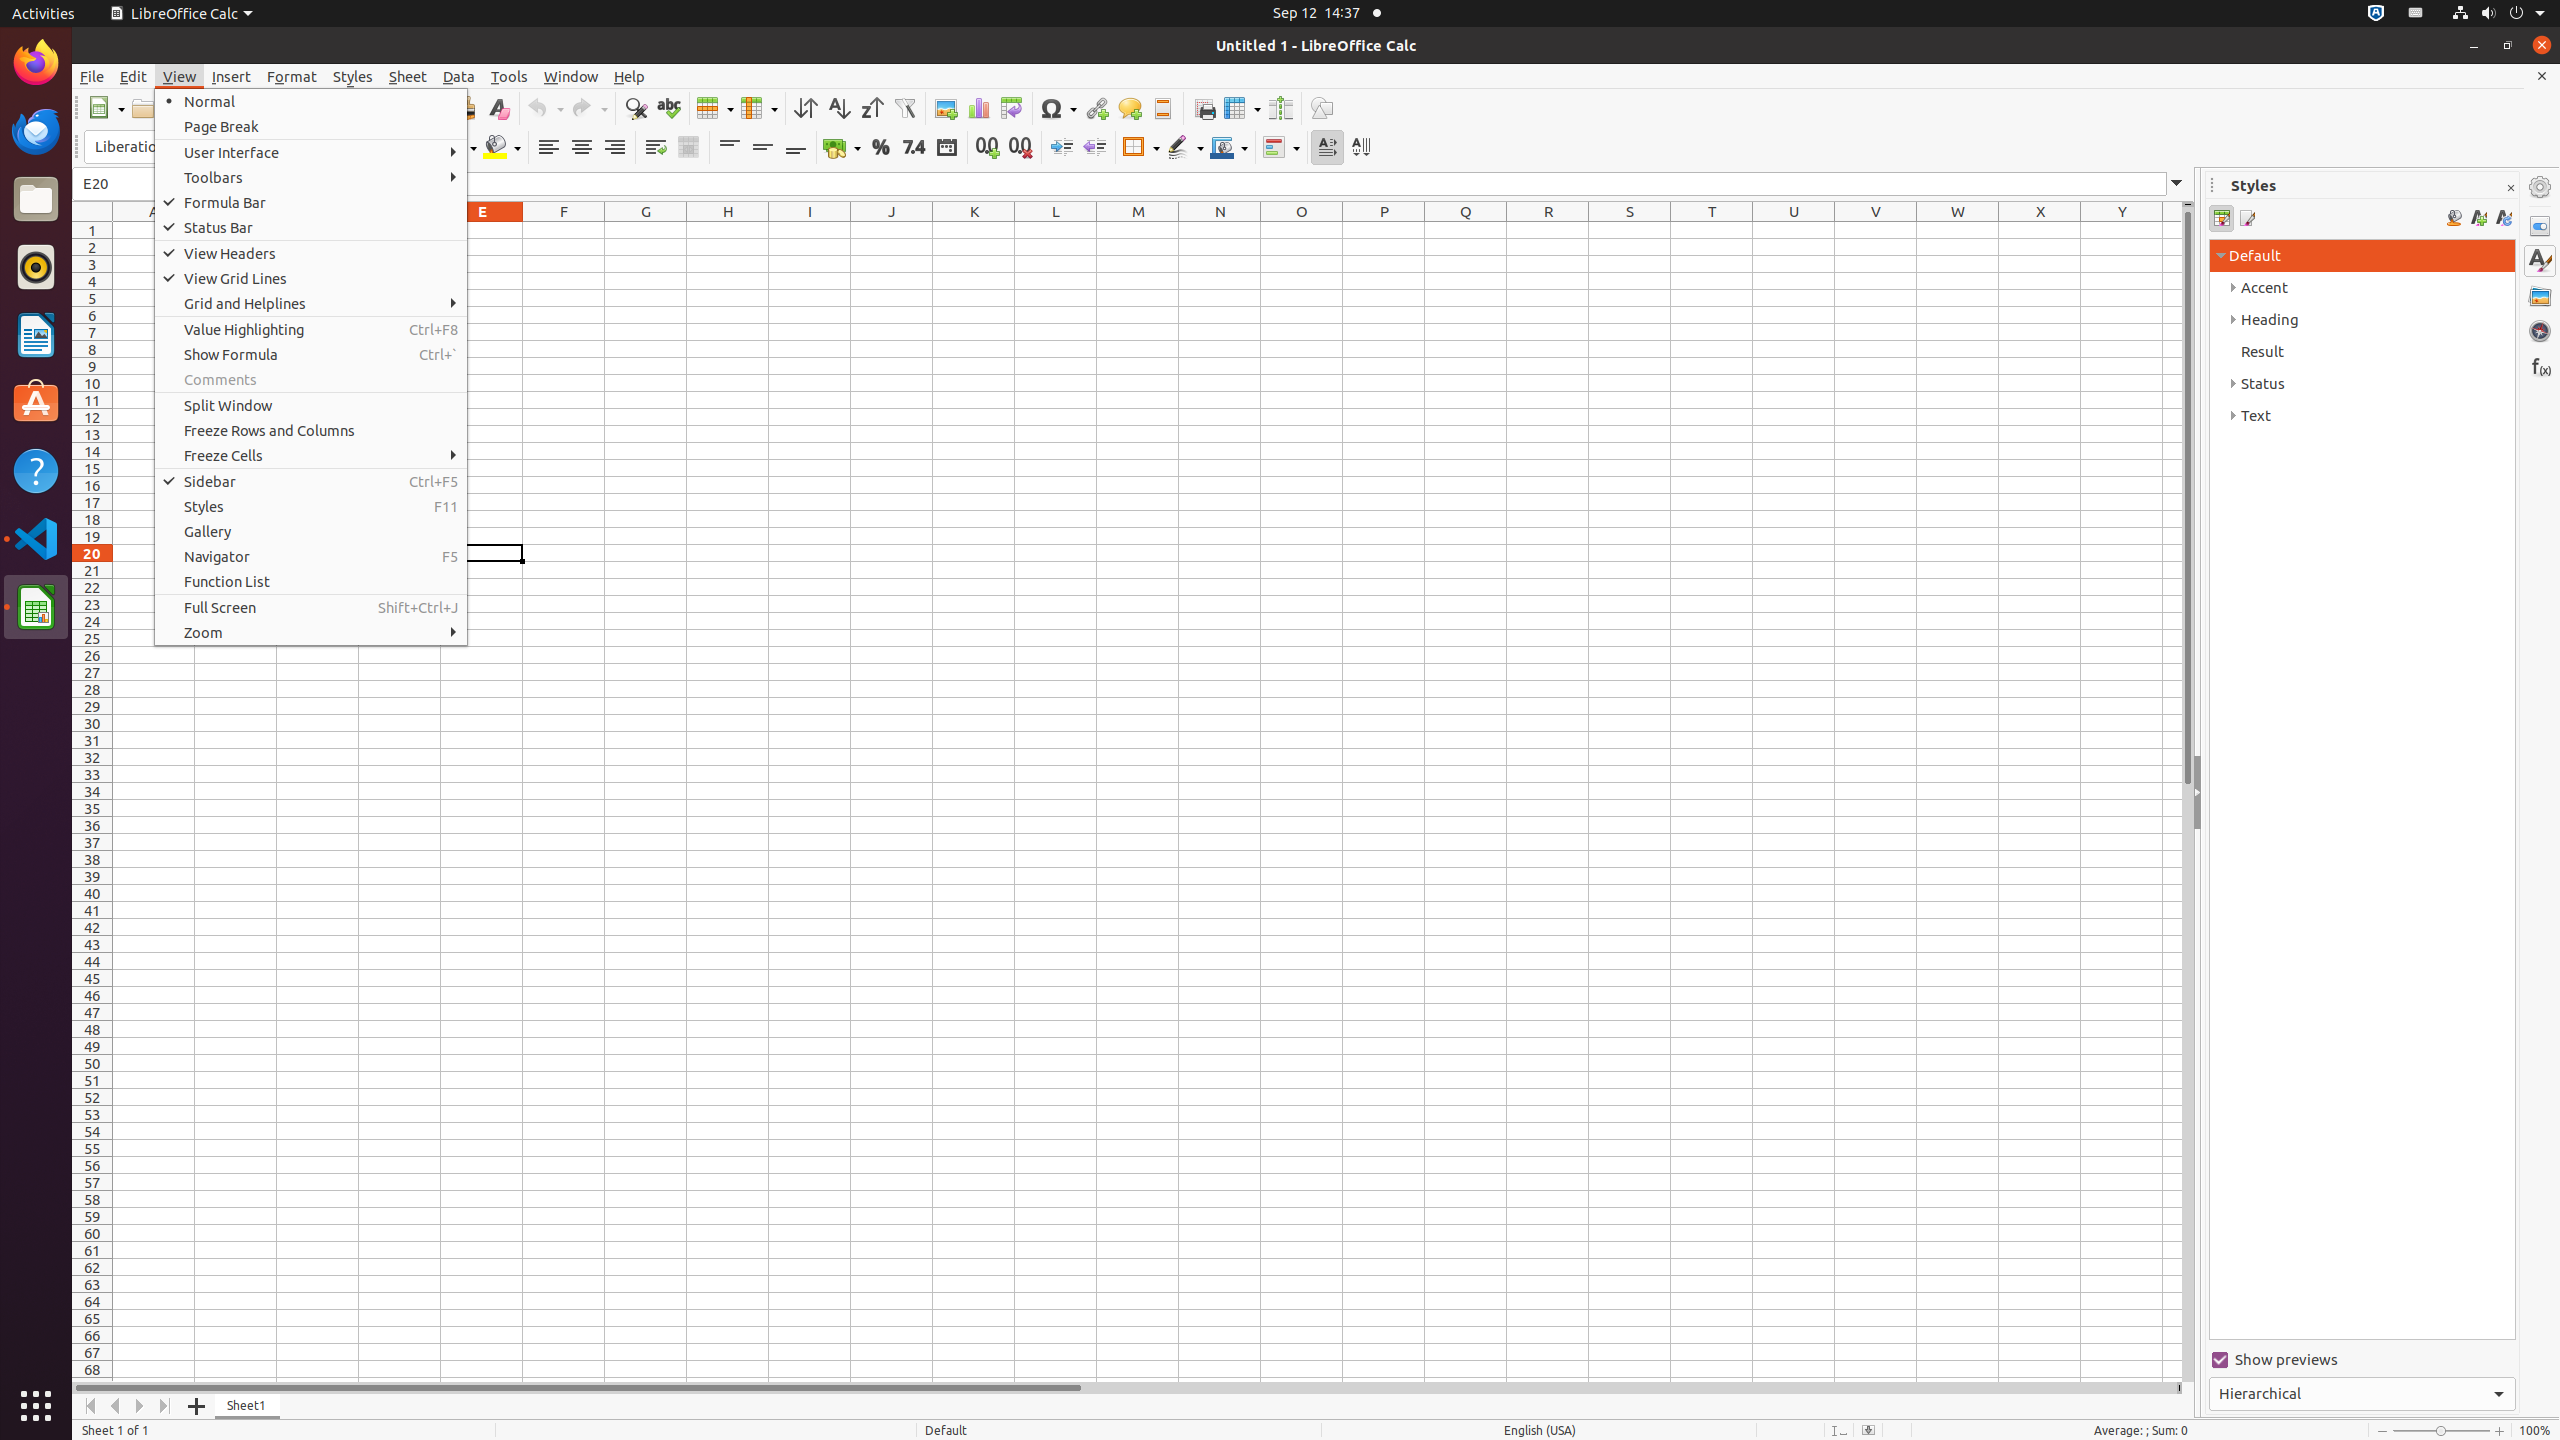  Describe the element at coordinates (2540, 226) in the screenshot. I see `Properties` at that location.